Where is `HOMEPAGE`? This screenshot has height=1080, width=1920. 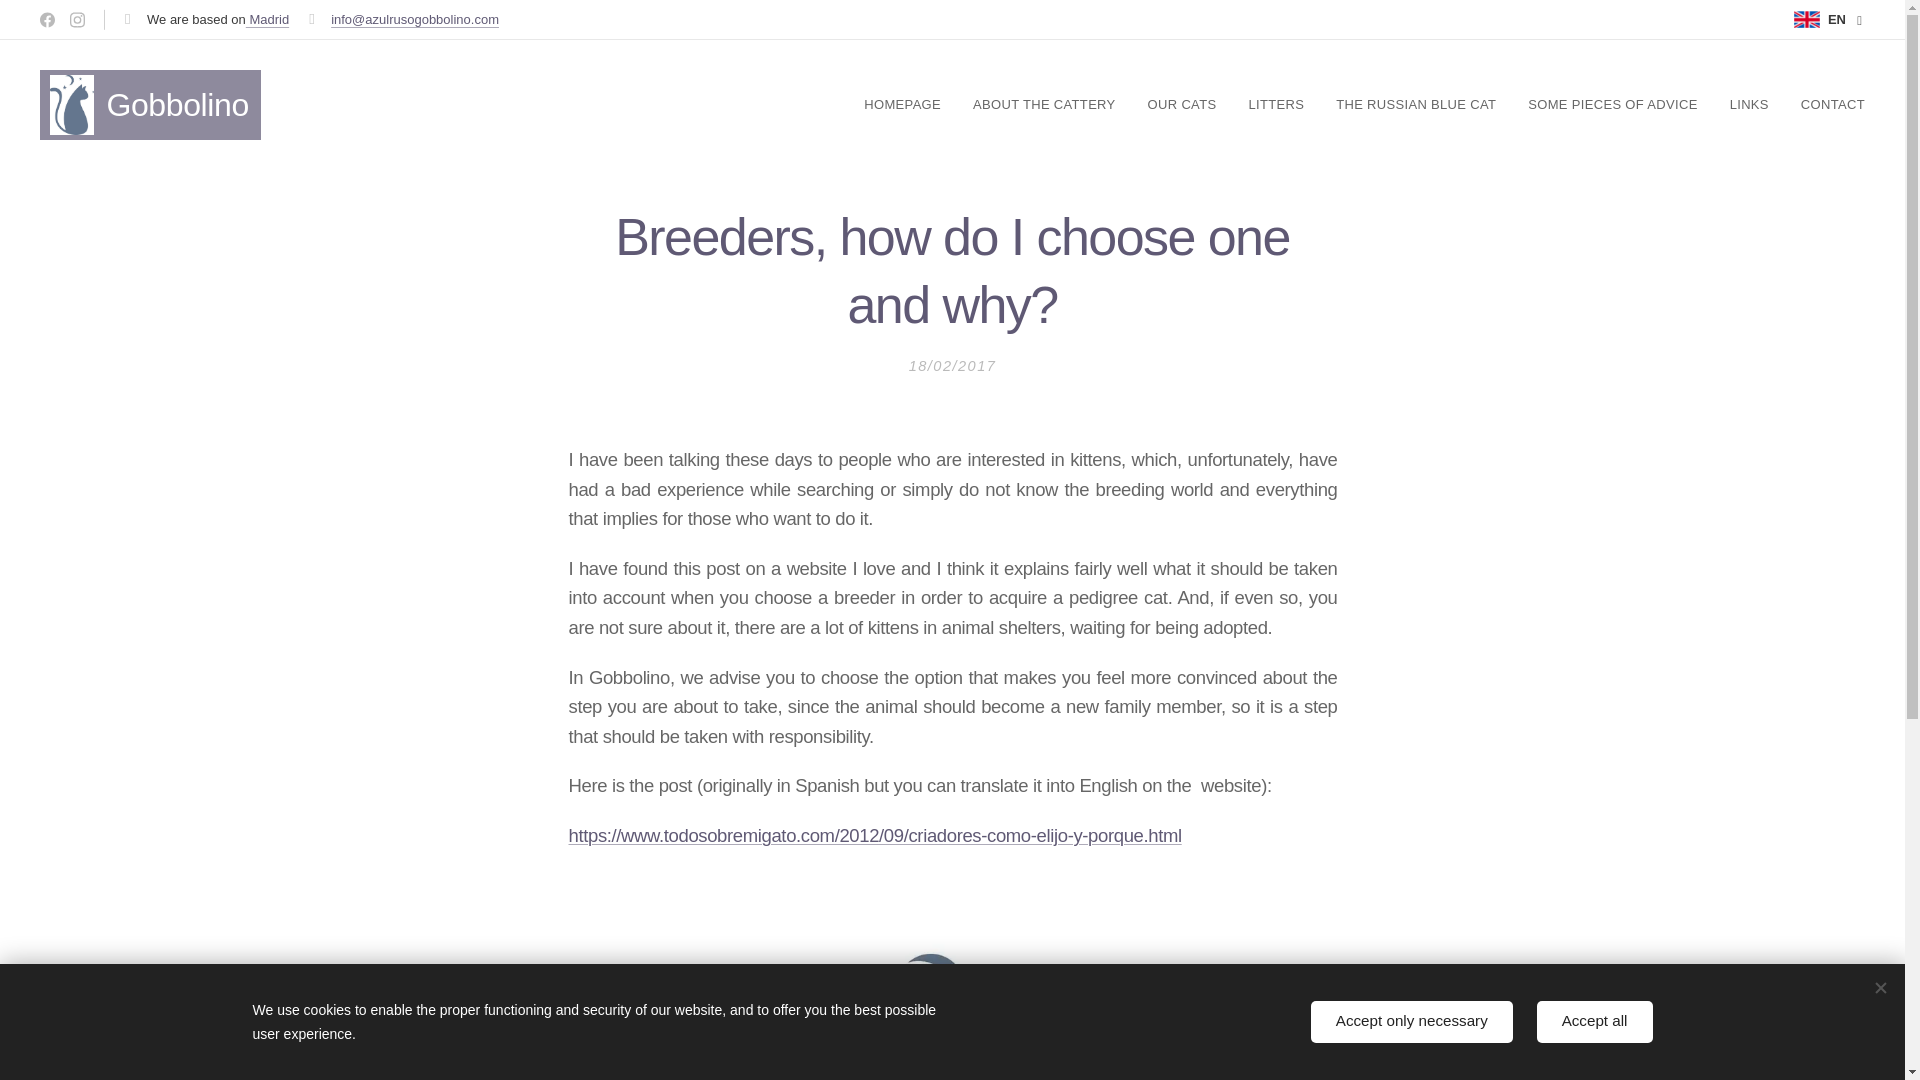 HOMEPAGE is located at coordinates (907, 104).